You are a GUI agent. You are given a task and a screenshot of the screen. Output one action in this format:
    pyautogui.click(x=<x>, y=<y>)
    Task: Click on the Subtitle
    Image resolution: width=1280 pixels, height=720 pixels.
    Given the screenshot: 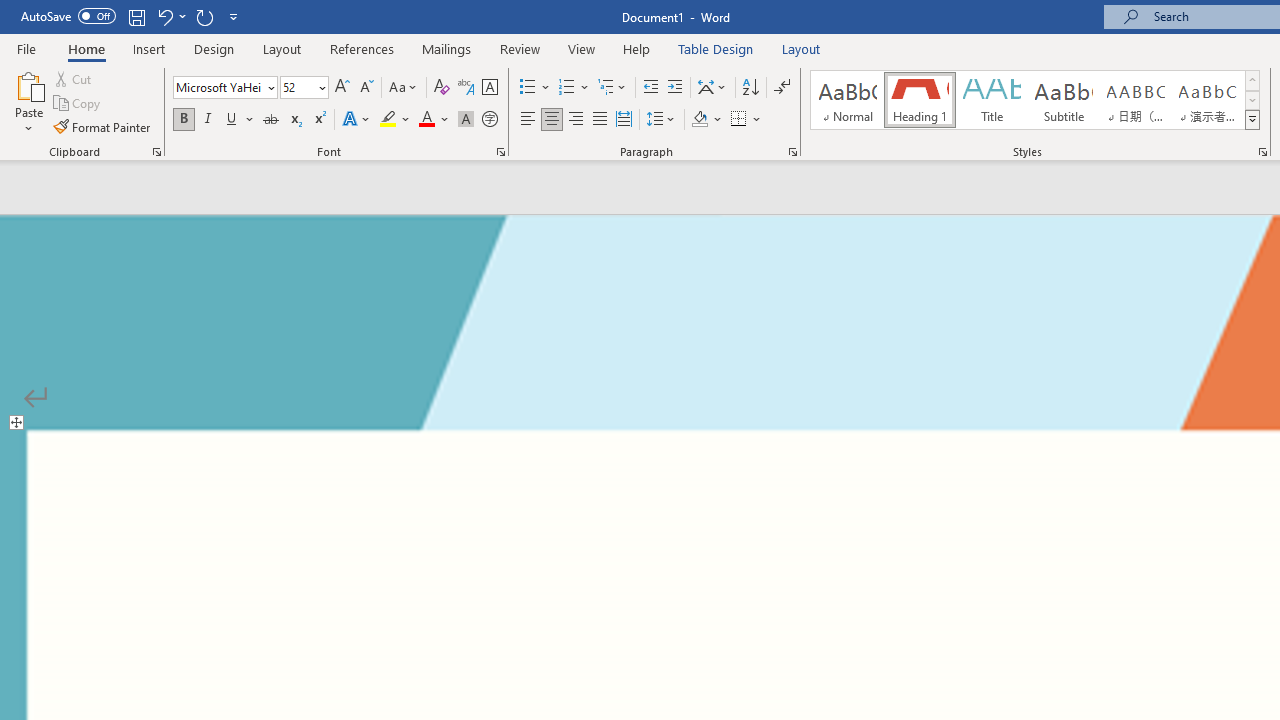 What is the action you would take?
    pyautogui.click(x=1063, y=100)
    